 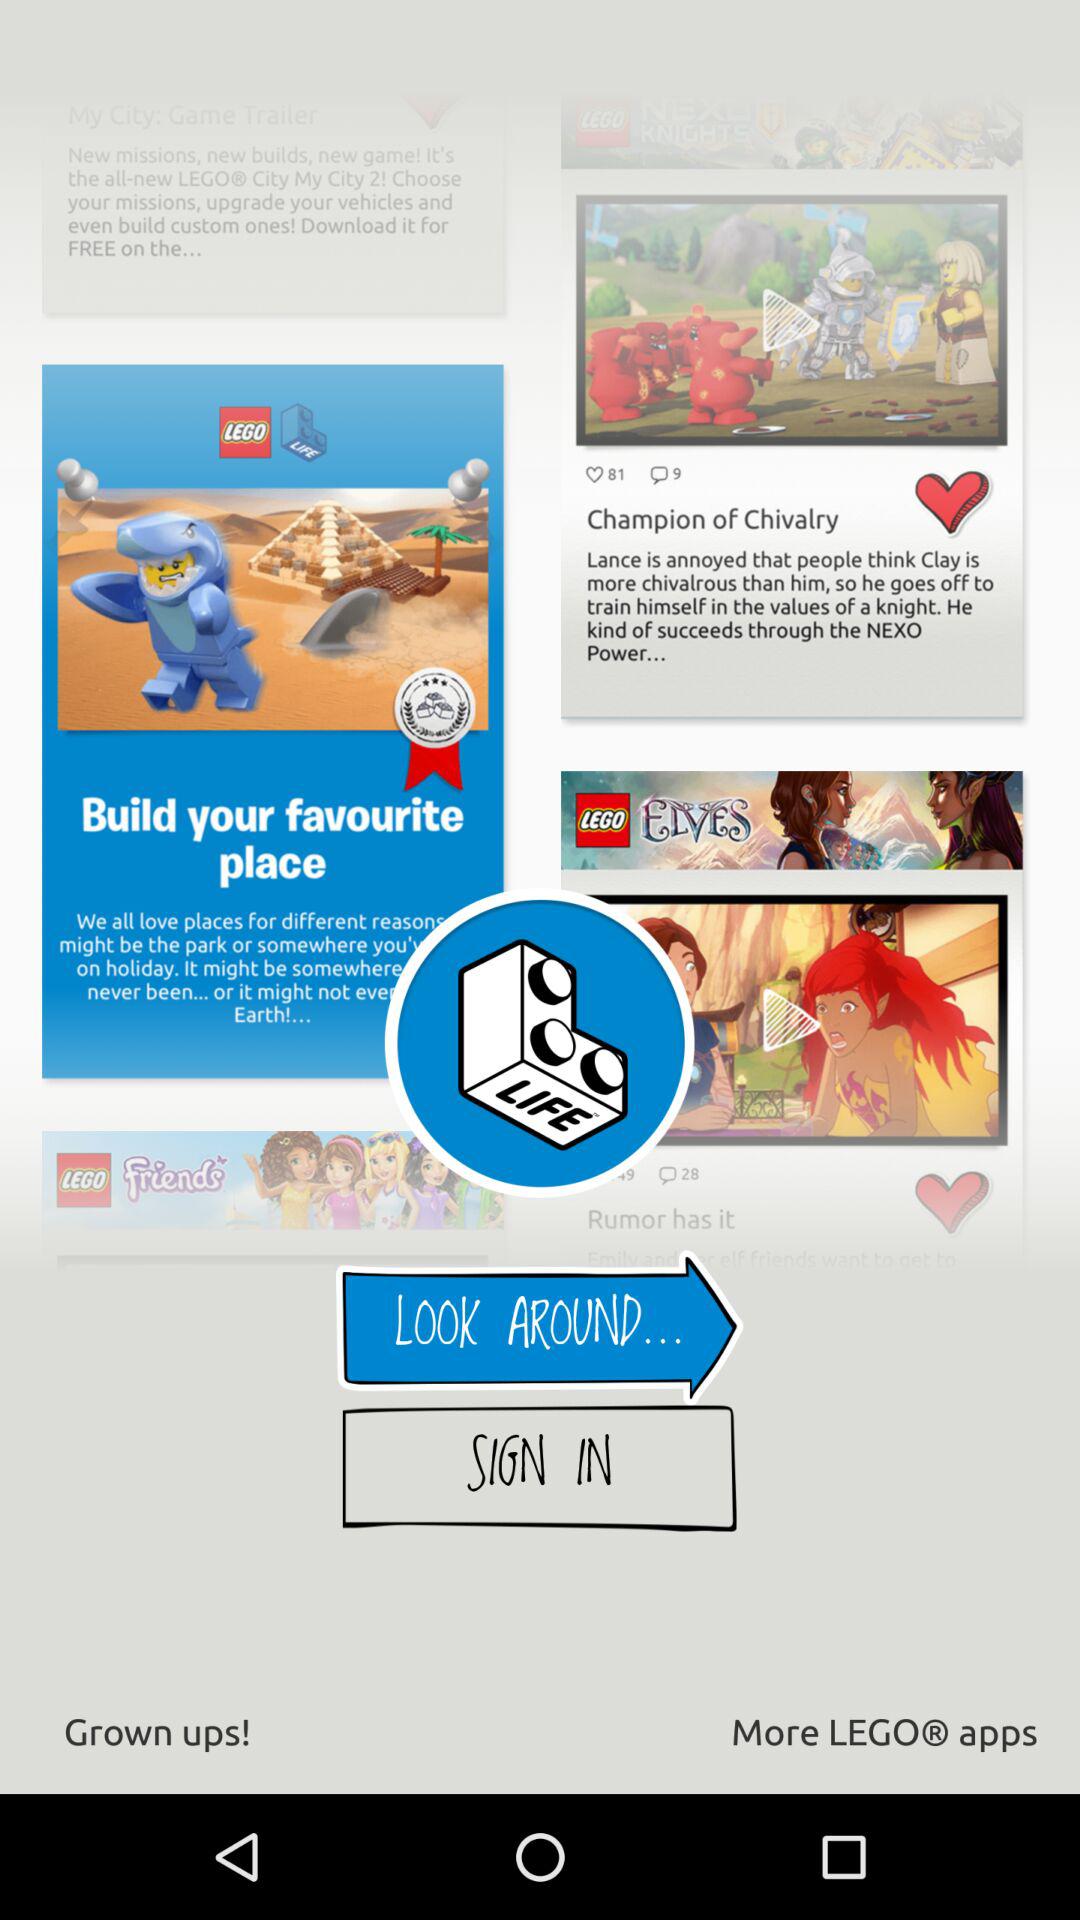 What do you see at coordinates (158, 1730) in the screenshot?
I see `click on grown ups at the bottom left corner of the page` at bounding box center [158, 1730].